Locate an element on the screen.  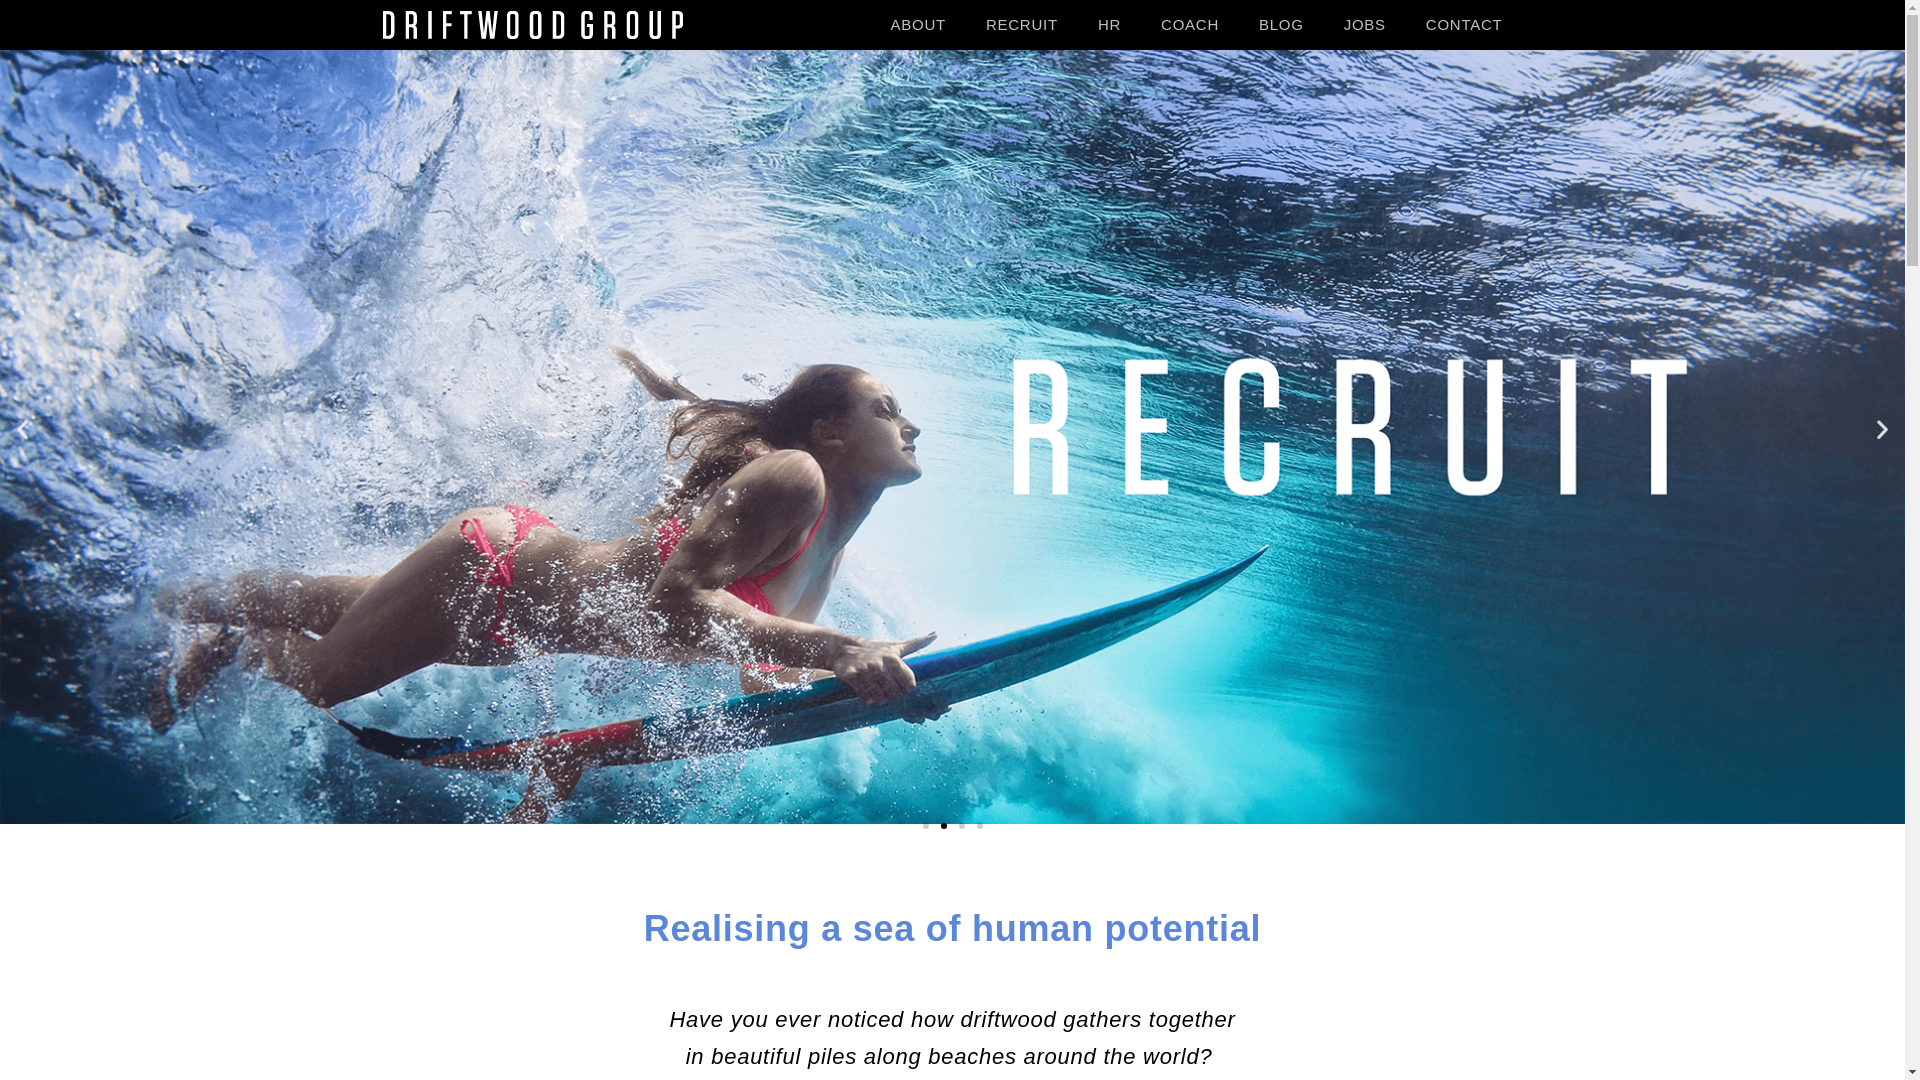
RECRUIT is located at coordinates (1022, 25).